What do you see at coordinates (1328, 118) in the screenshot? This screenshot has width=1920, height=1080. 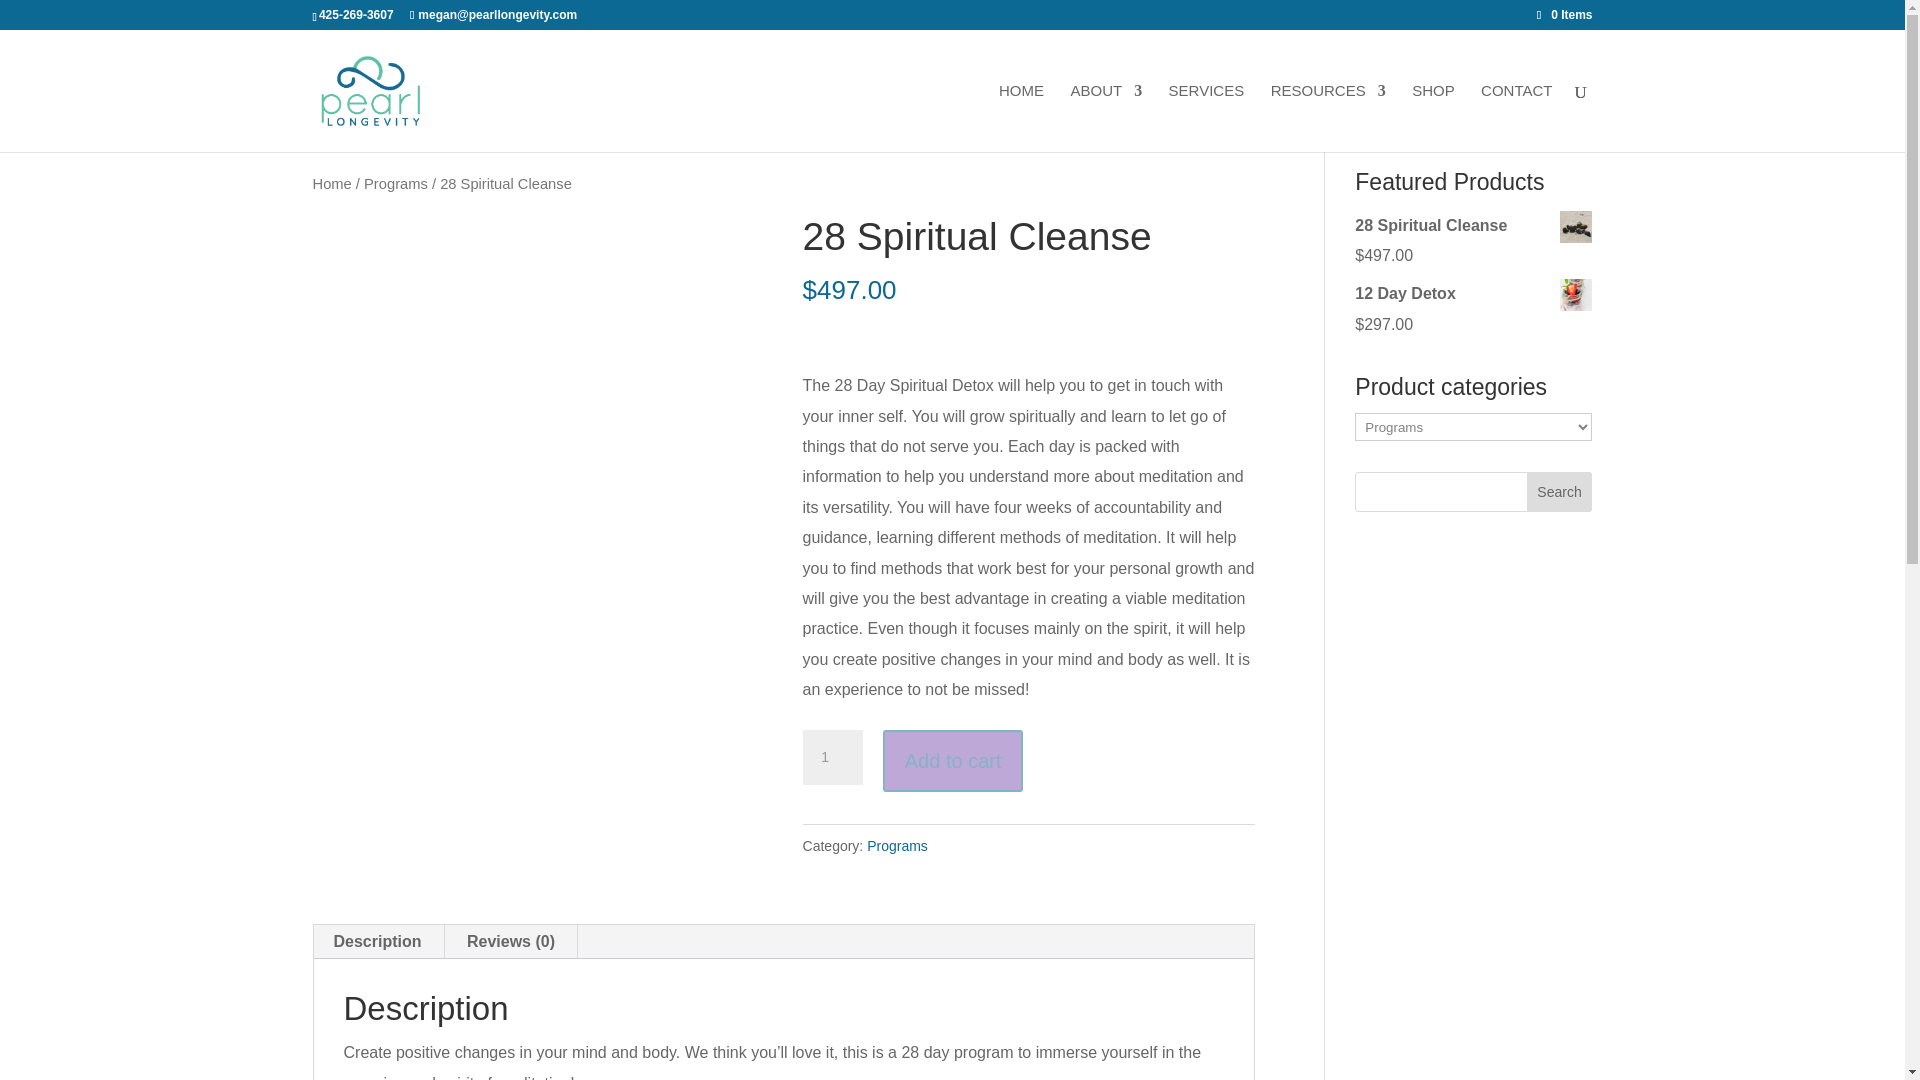 I see `RESOURCES` at bounding box center [1328, 118].